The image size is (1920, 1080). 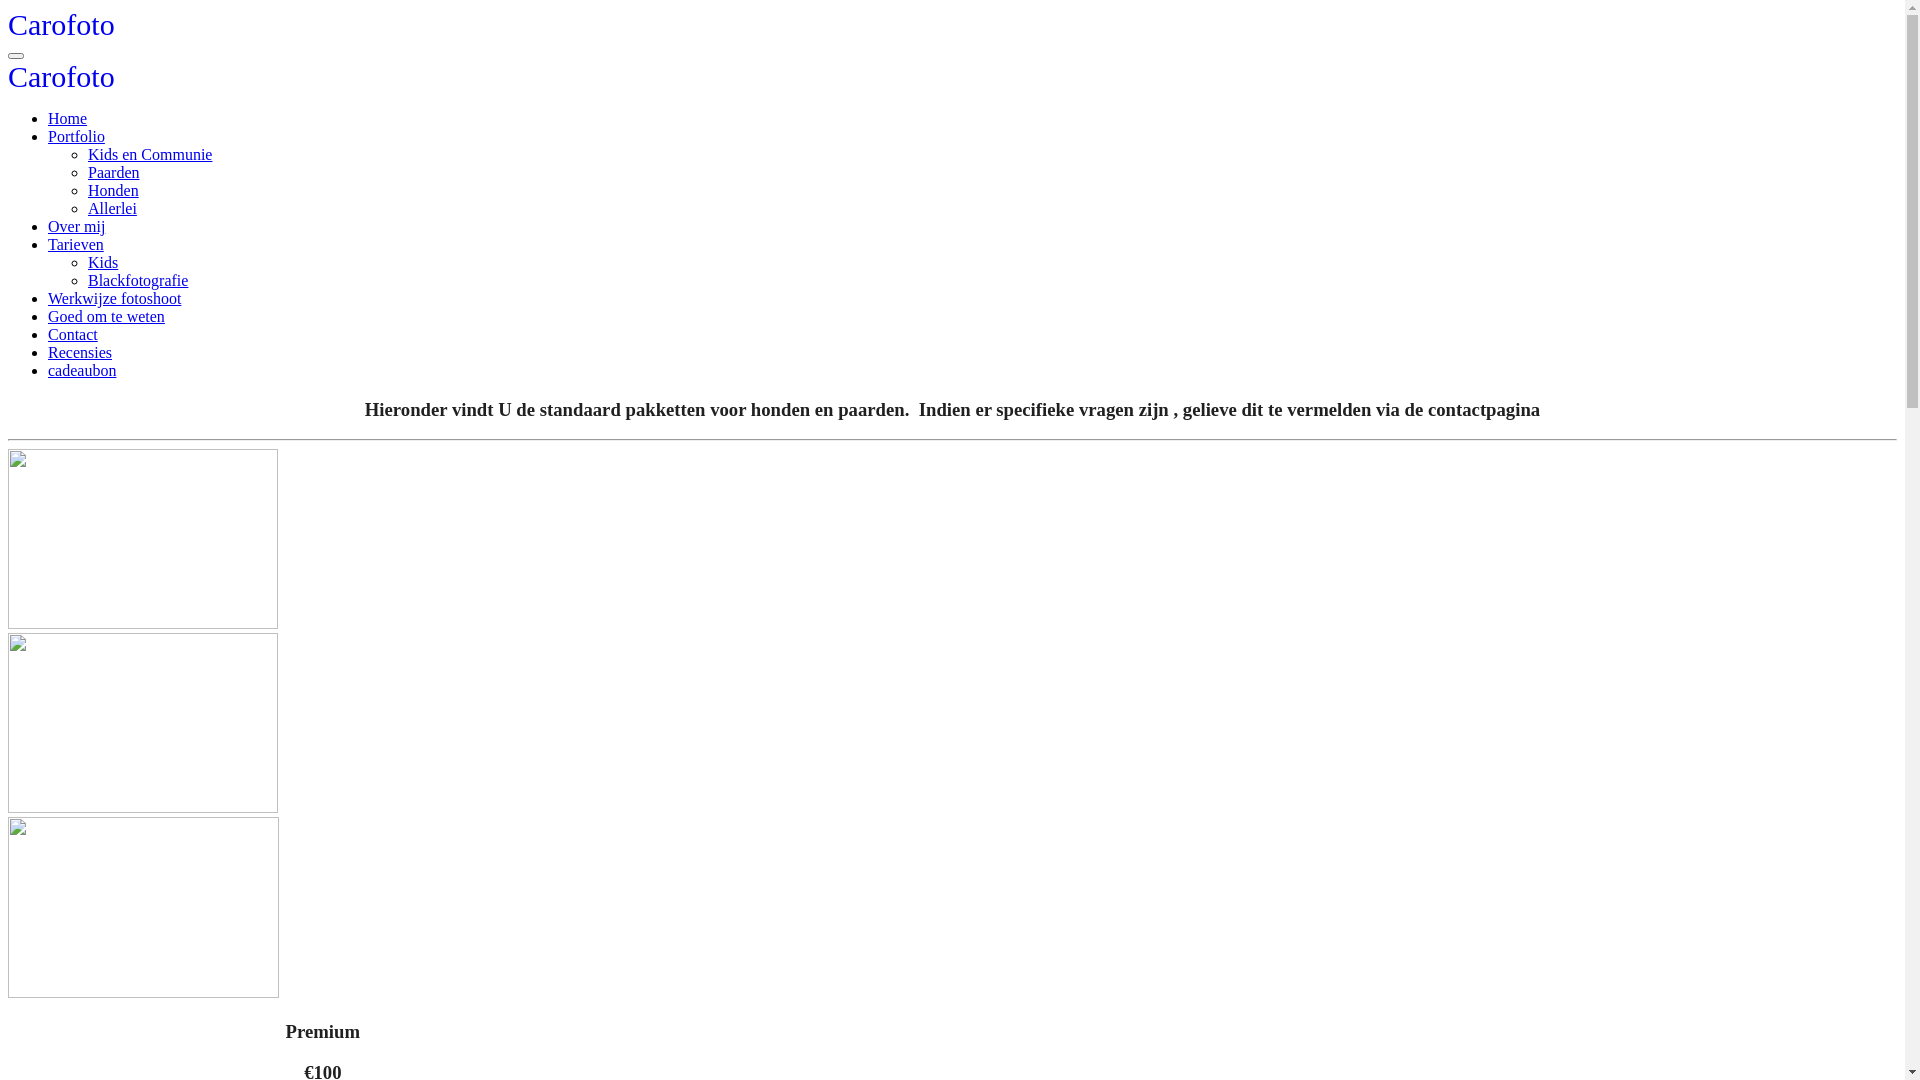 What do you see at coordinates (80, 352) in the screenshot?
I see `Recensies` at bounding box center [80, 352].